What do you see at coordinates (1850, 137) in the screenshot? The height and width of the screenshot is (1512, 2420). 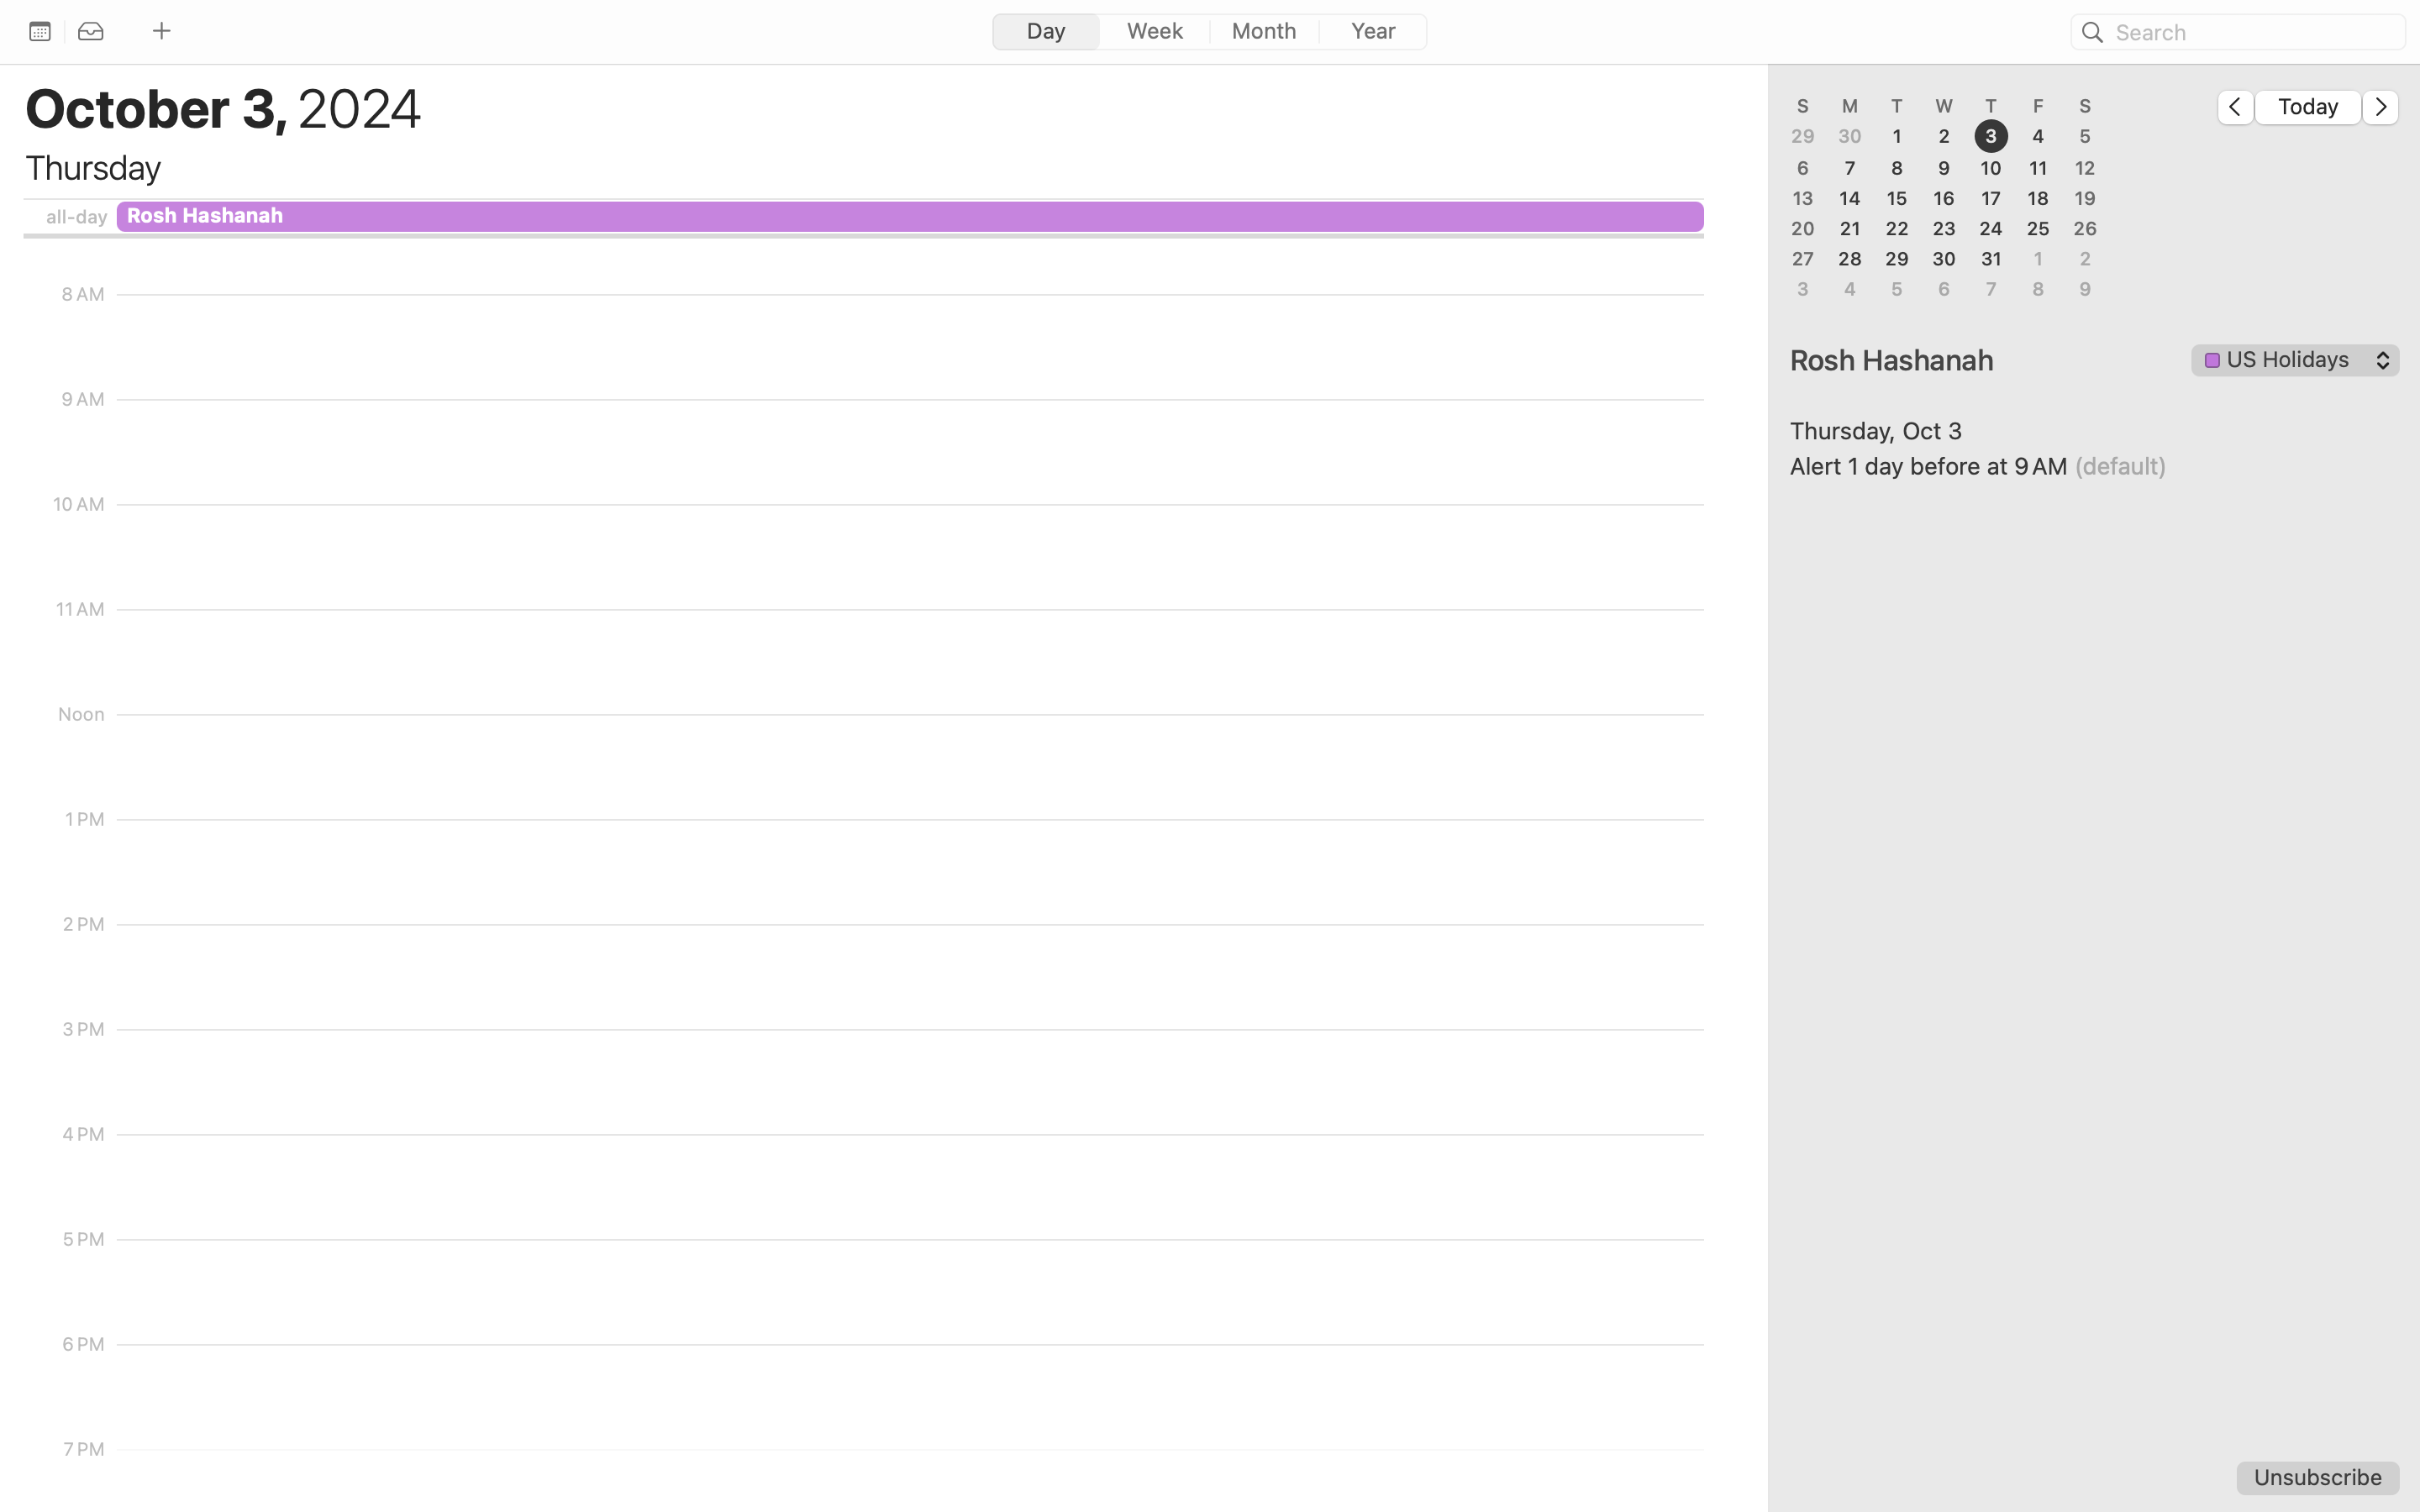 I see `30` at bounding box center [1850, 137].